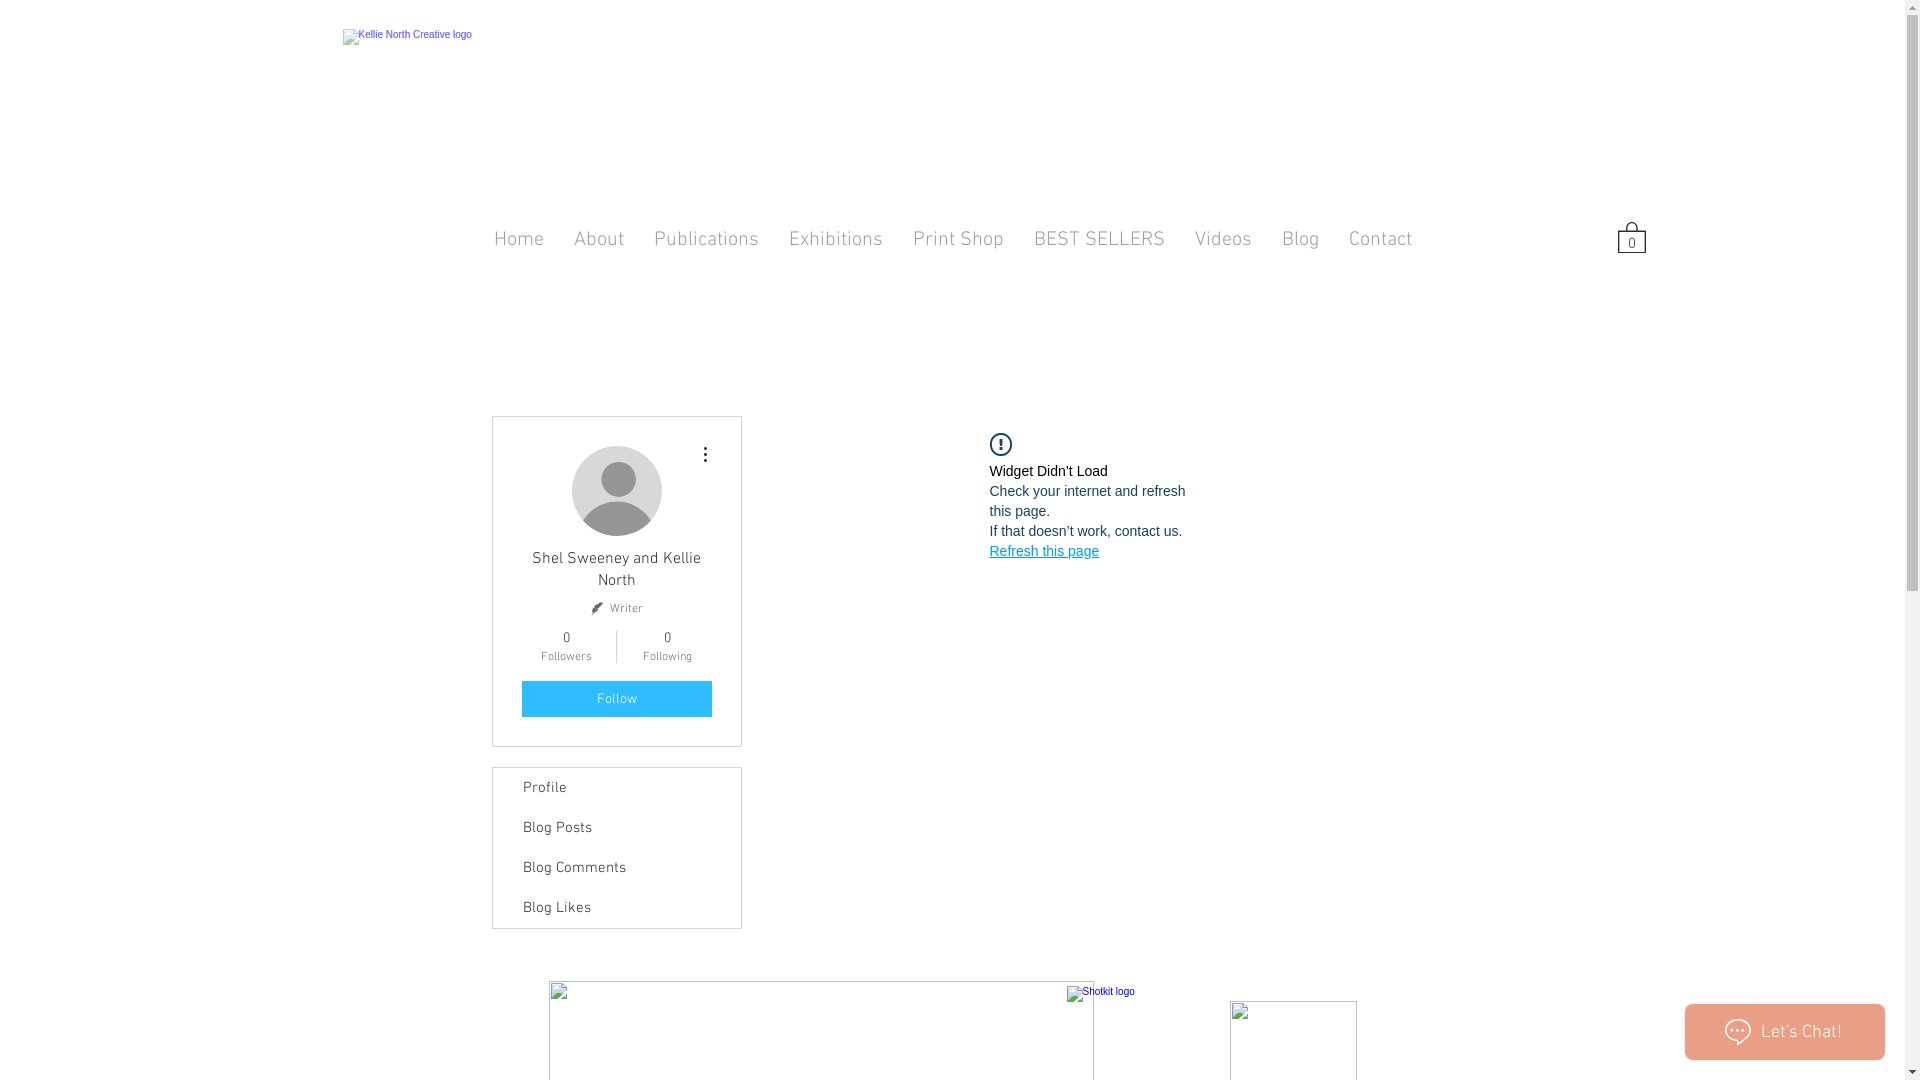 The width and height of the screenshot is (1920, 1080). I want to click on BEST SELLERS, so click(1098, 240).